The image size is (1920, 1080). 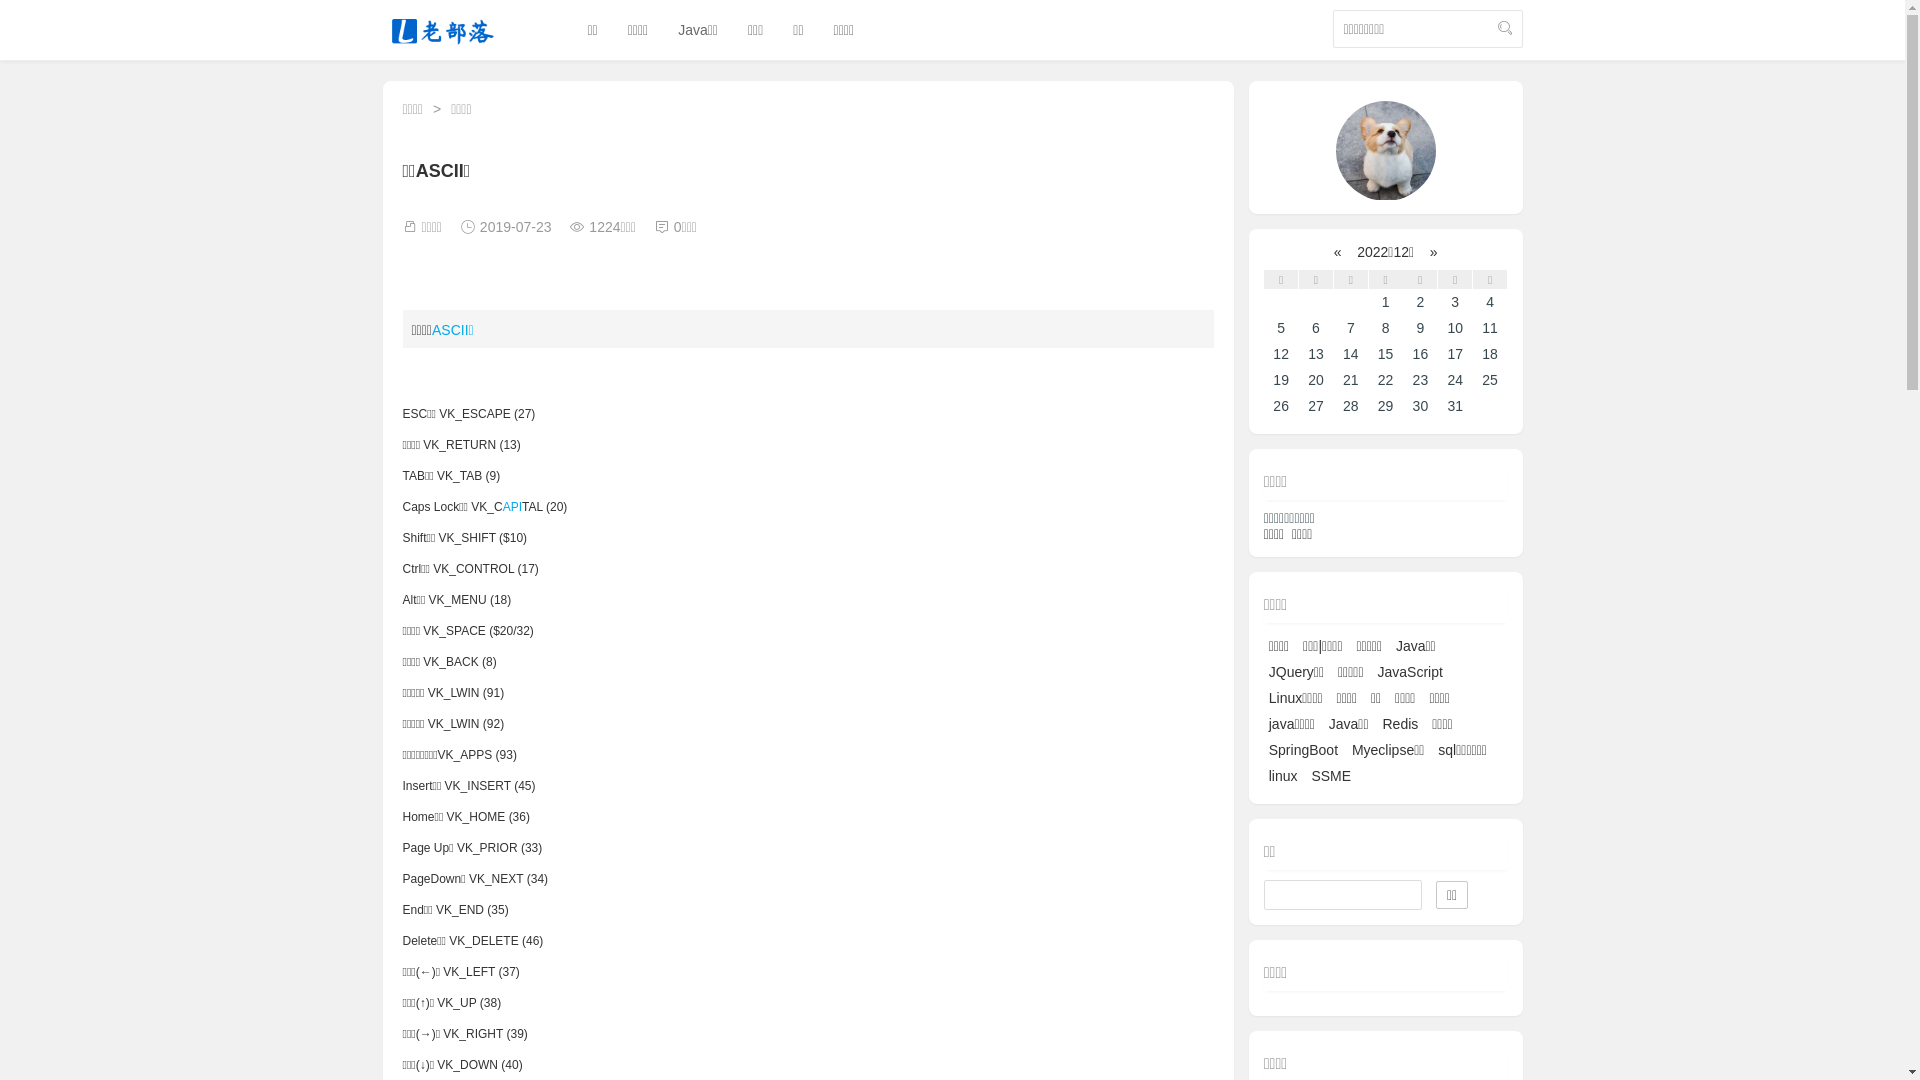 What do you see at coordinates (1284, 776) in the screenshot?
I see `linux` at bounding box center [1284, 776].